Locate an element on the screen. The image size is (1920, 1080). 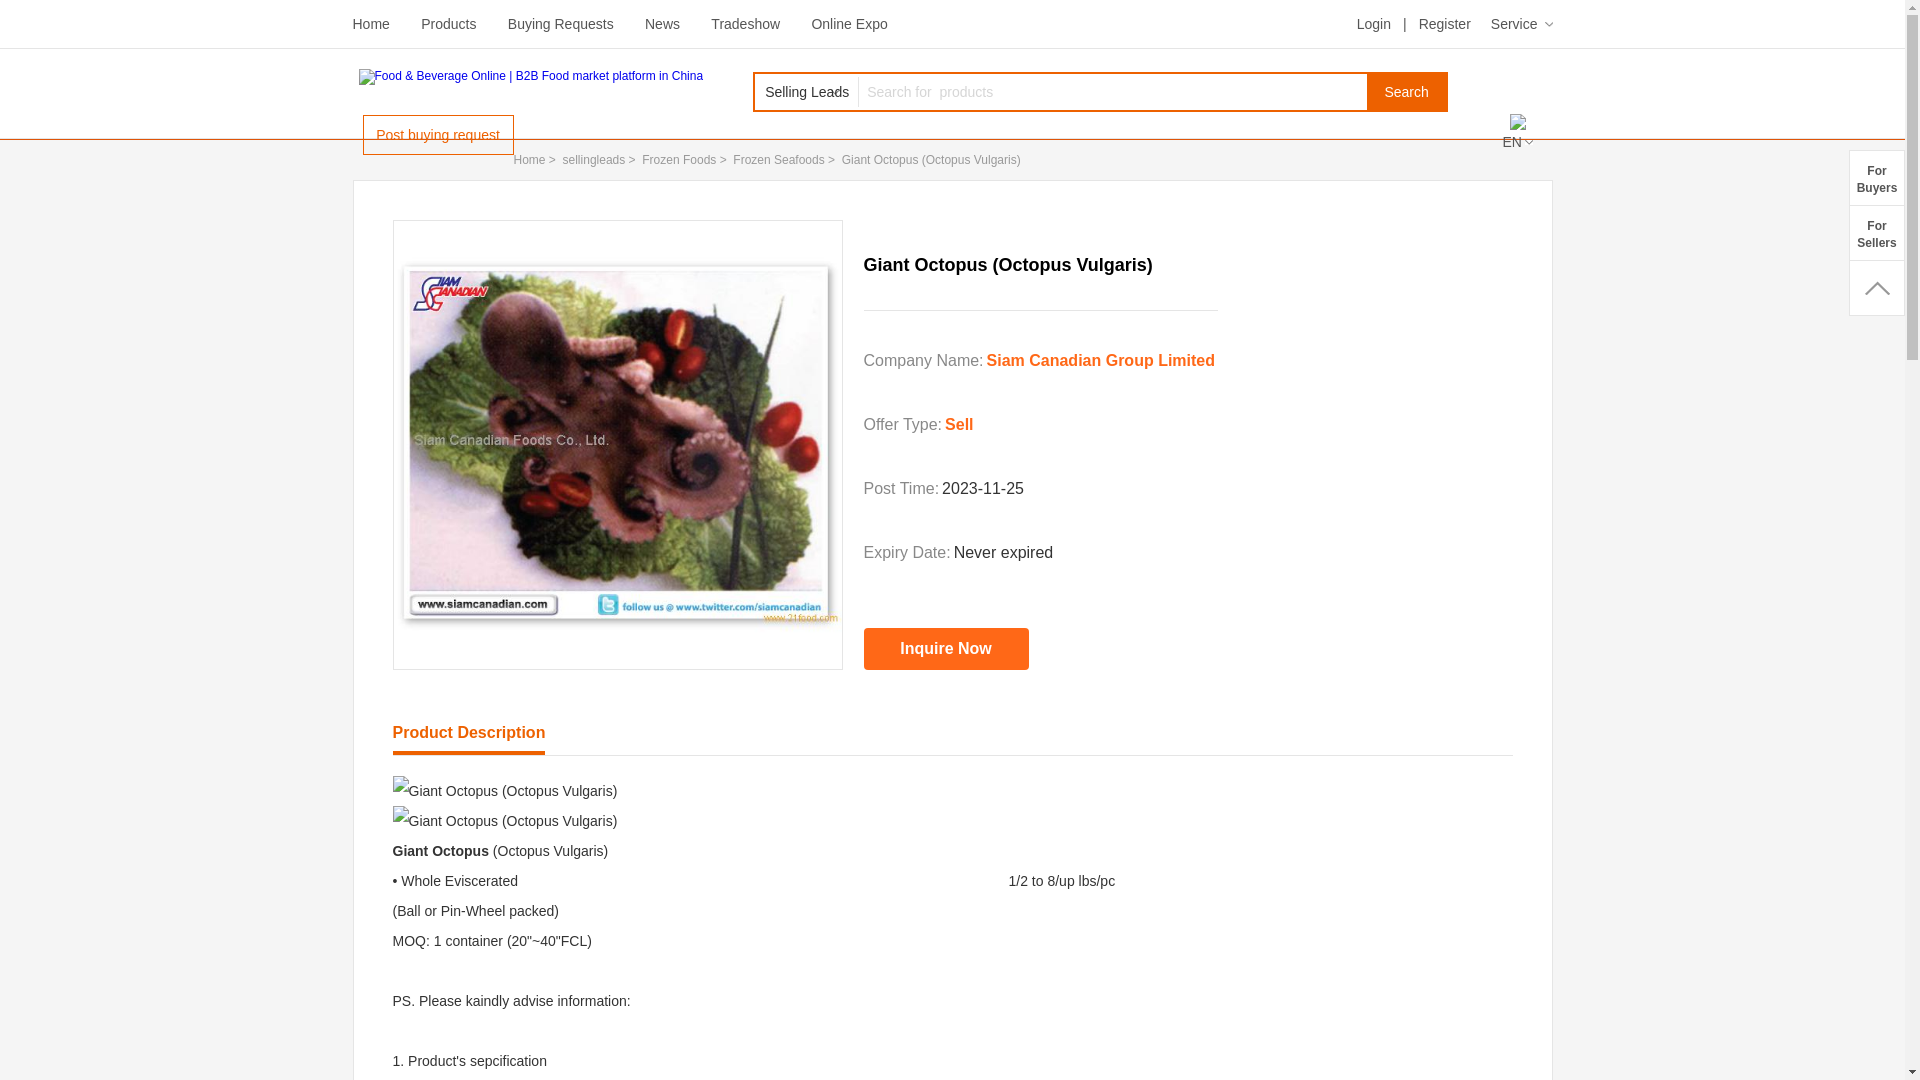
Online Expo is located at coordinates (849, 24).